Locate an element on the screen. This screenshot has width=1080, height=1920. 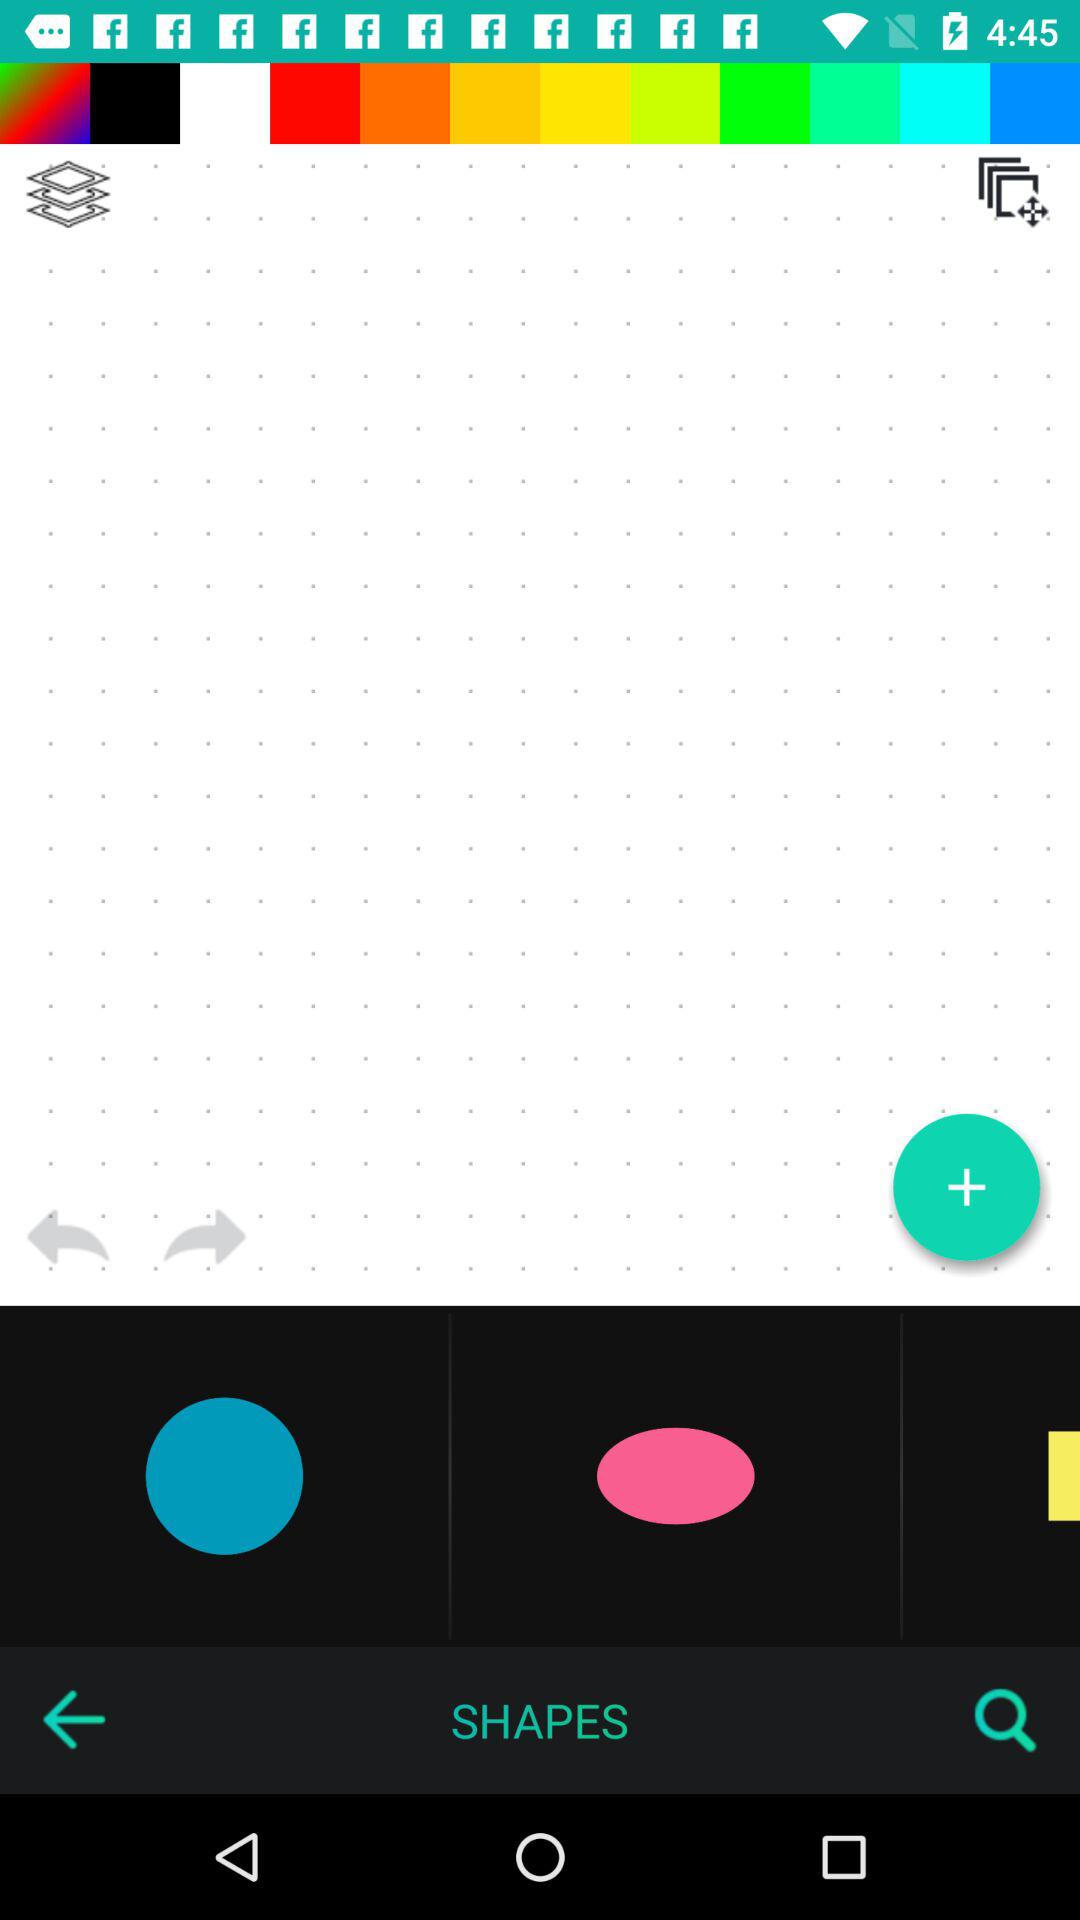
go back is located at coordinates (73, 1720).